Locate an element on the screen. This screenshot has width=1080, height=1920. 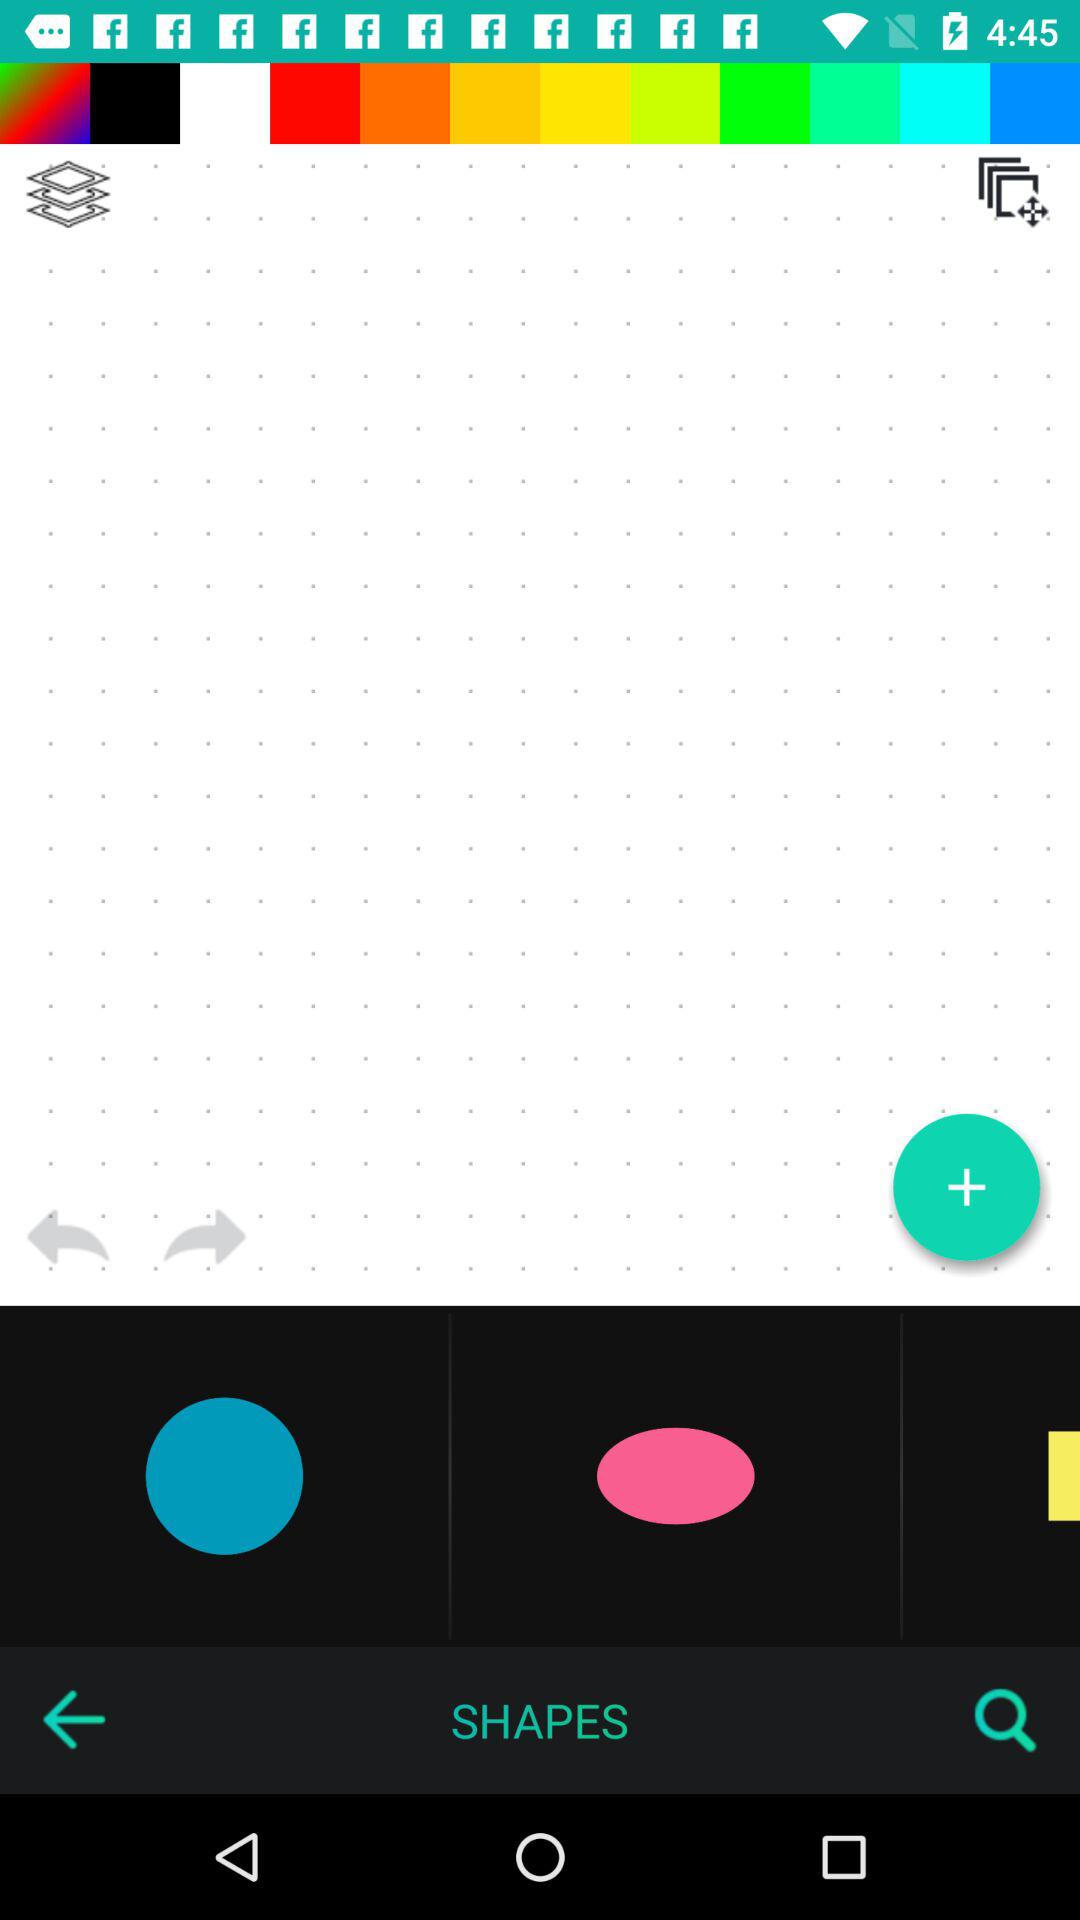
go back is located at coordinates (73, 1720).